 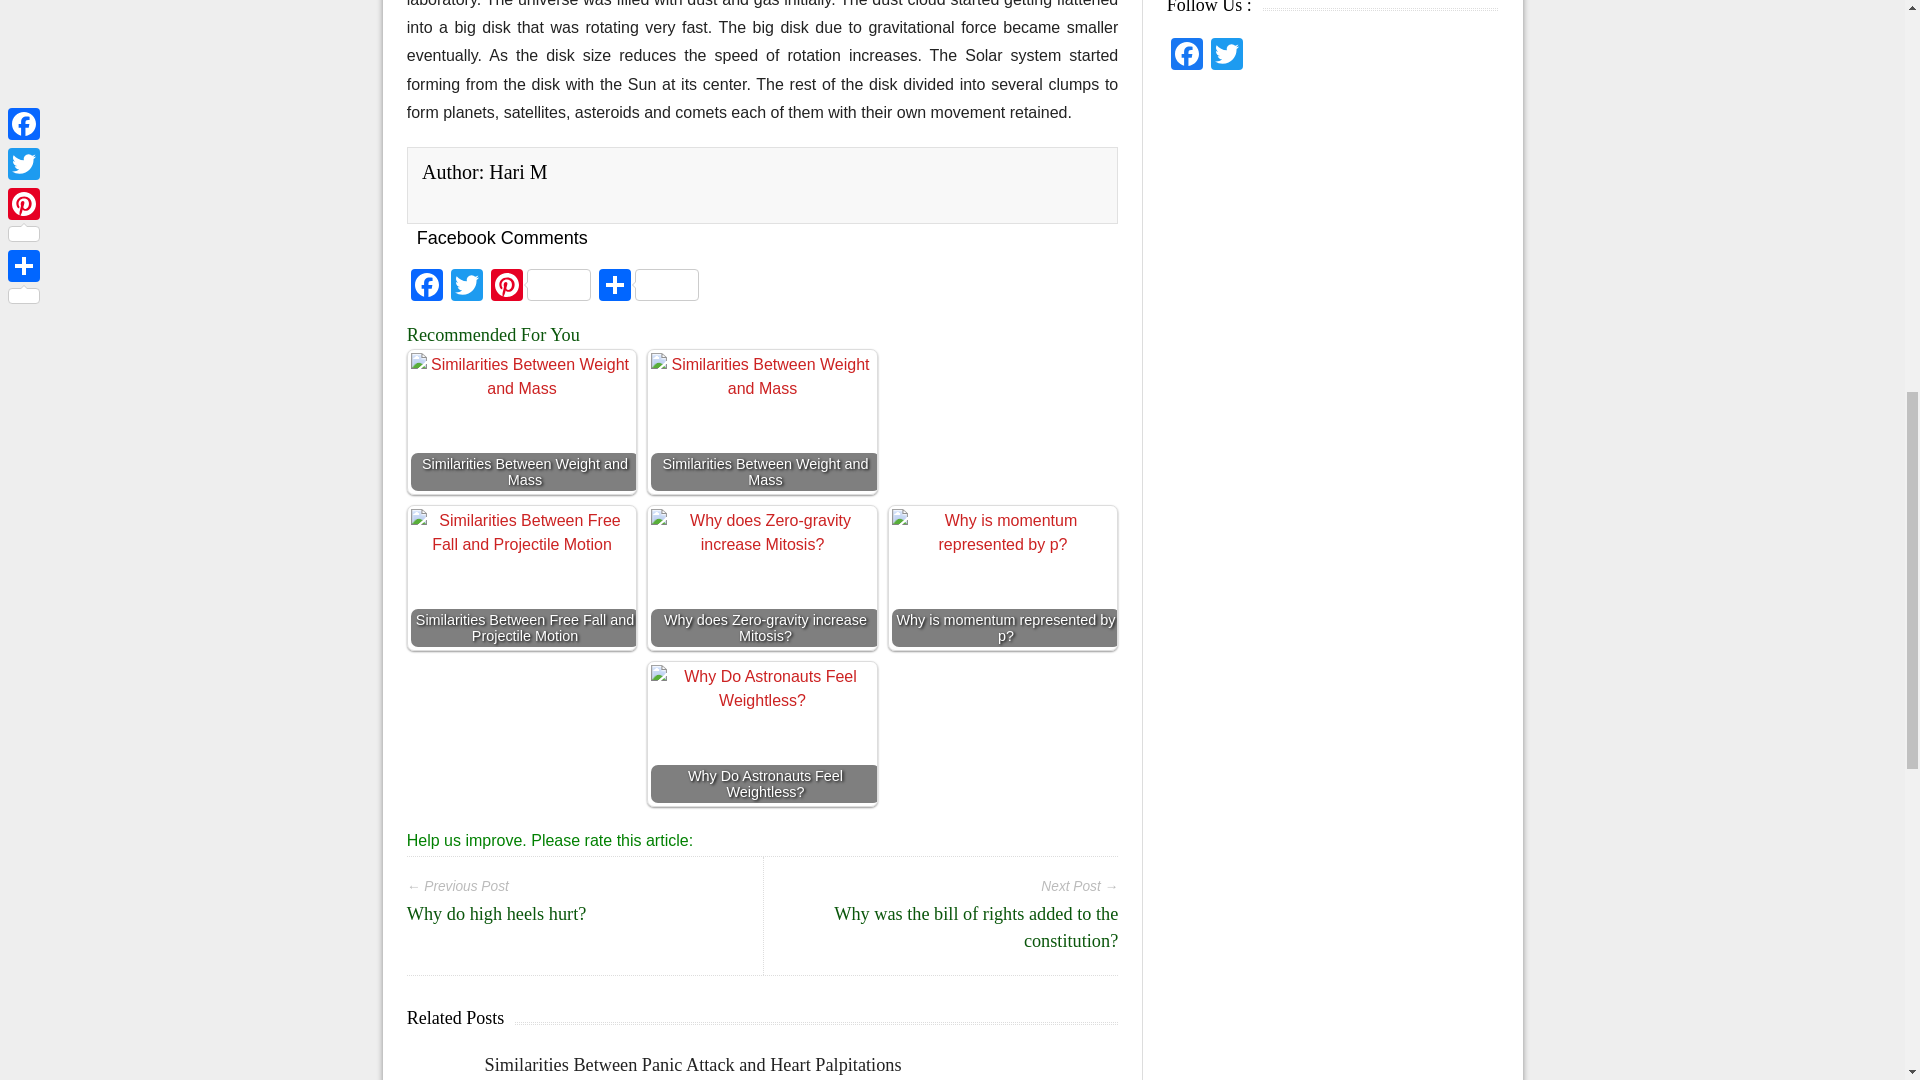 I want to click on Similarities Between Weight and Mass, so click(x=522, y=421).